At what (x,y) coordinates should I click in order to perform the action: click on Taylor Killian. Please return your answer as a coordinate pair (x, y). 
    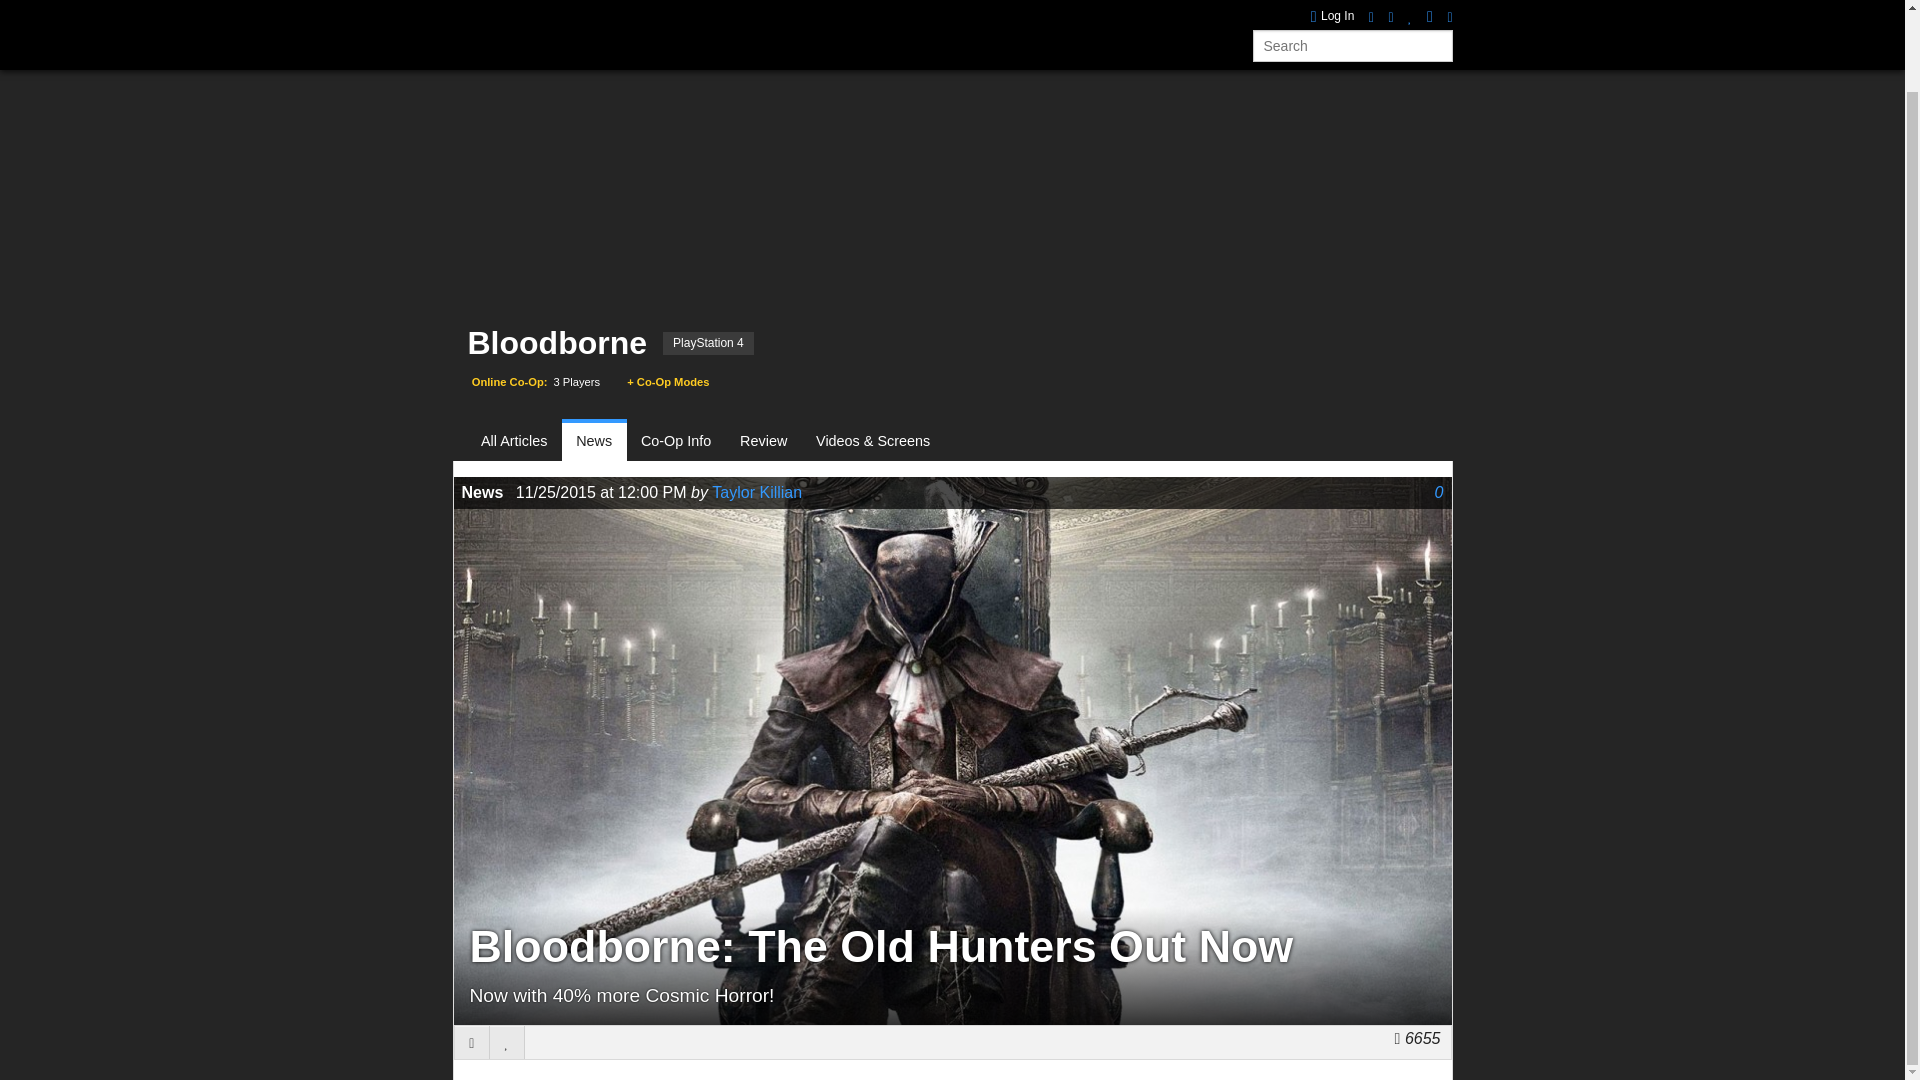
    Looking at the image, I should click on (757, 492).